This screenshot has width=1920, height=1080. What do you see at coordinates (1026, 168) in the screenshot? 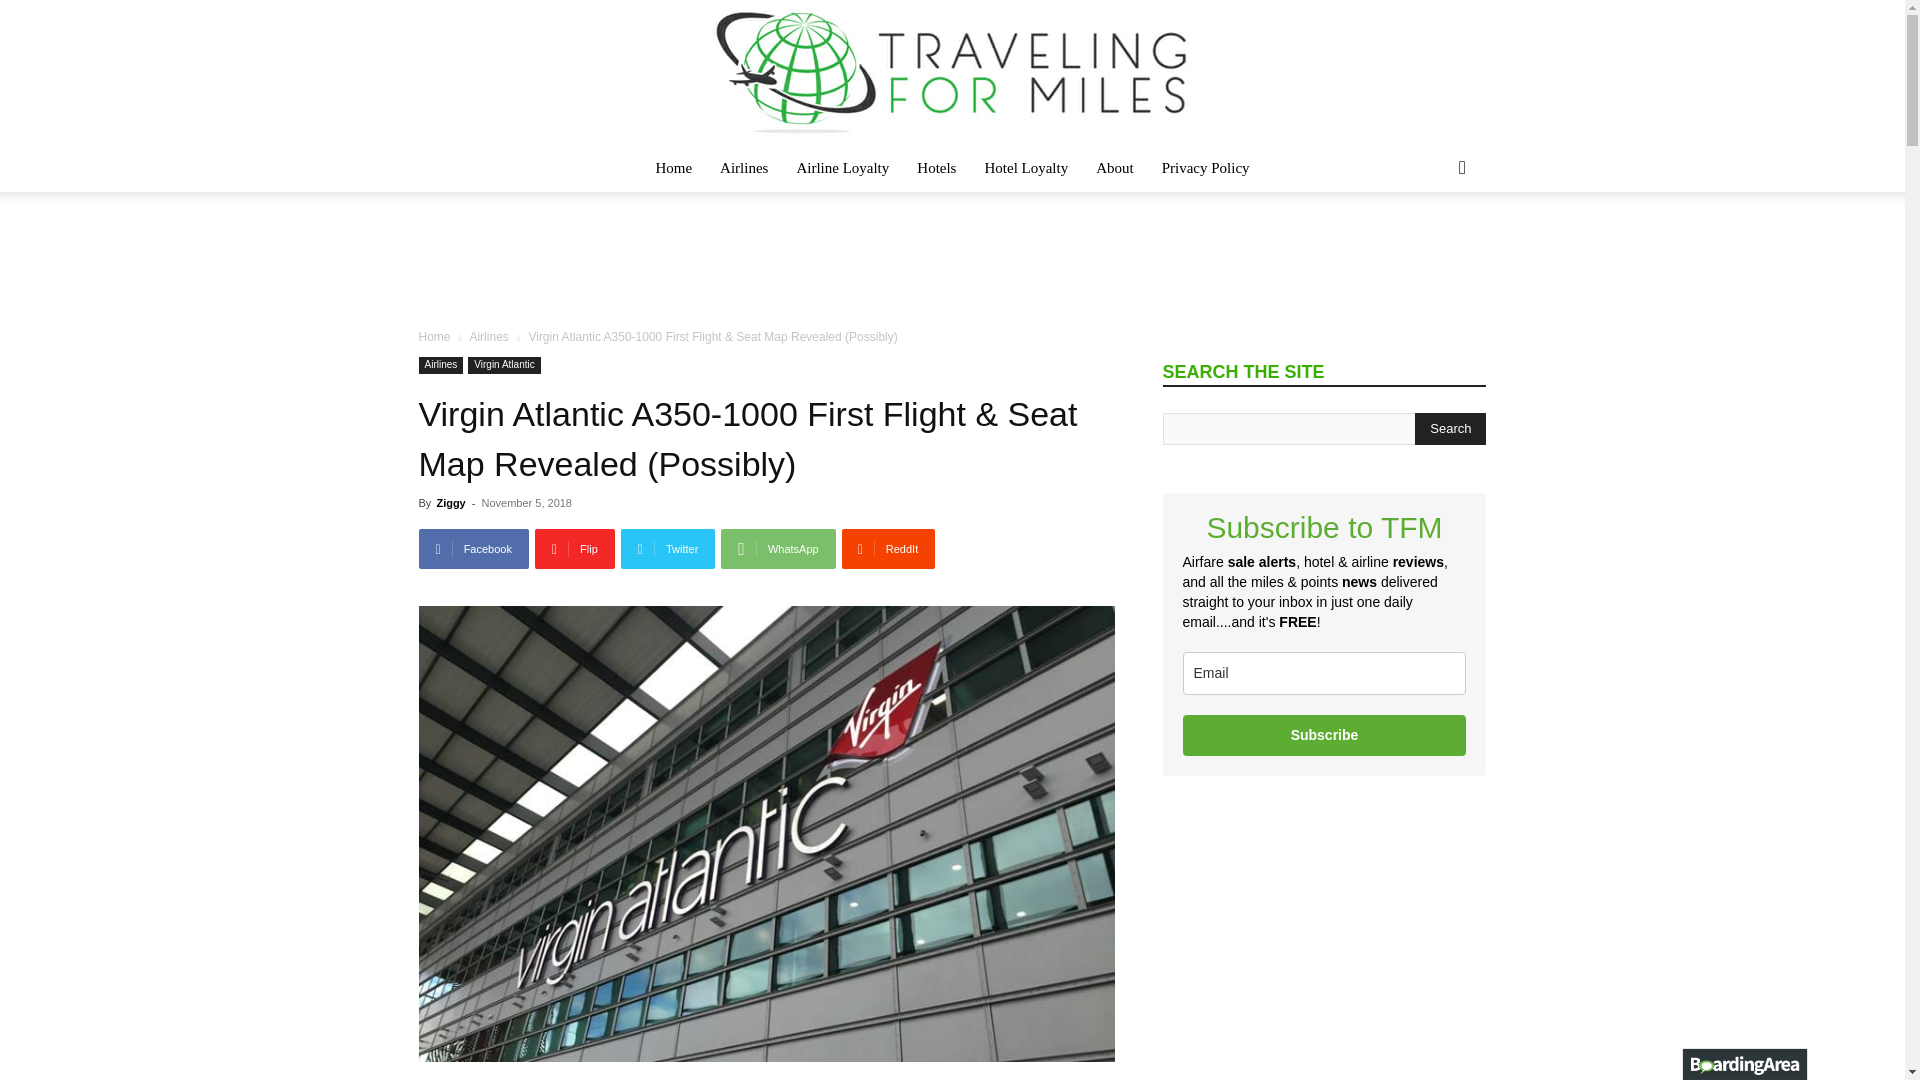
I see `Hotel Loyalty` at bounding box center [1026, 168].